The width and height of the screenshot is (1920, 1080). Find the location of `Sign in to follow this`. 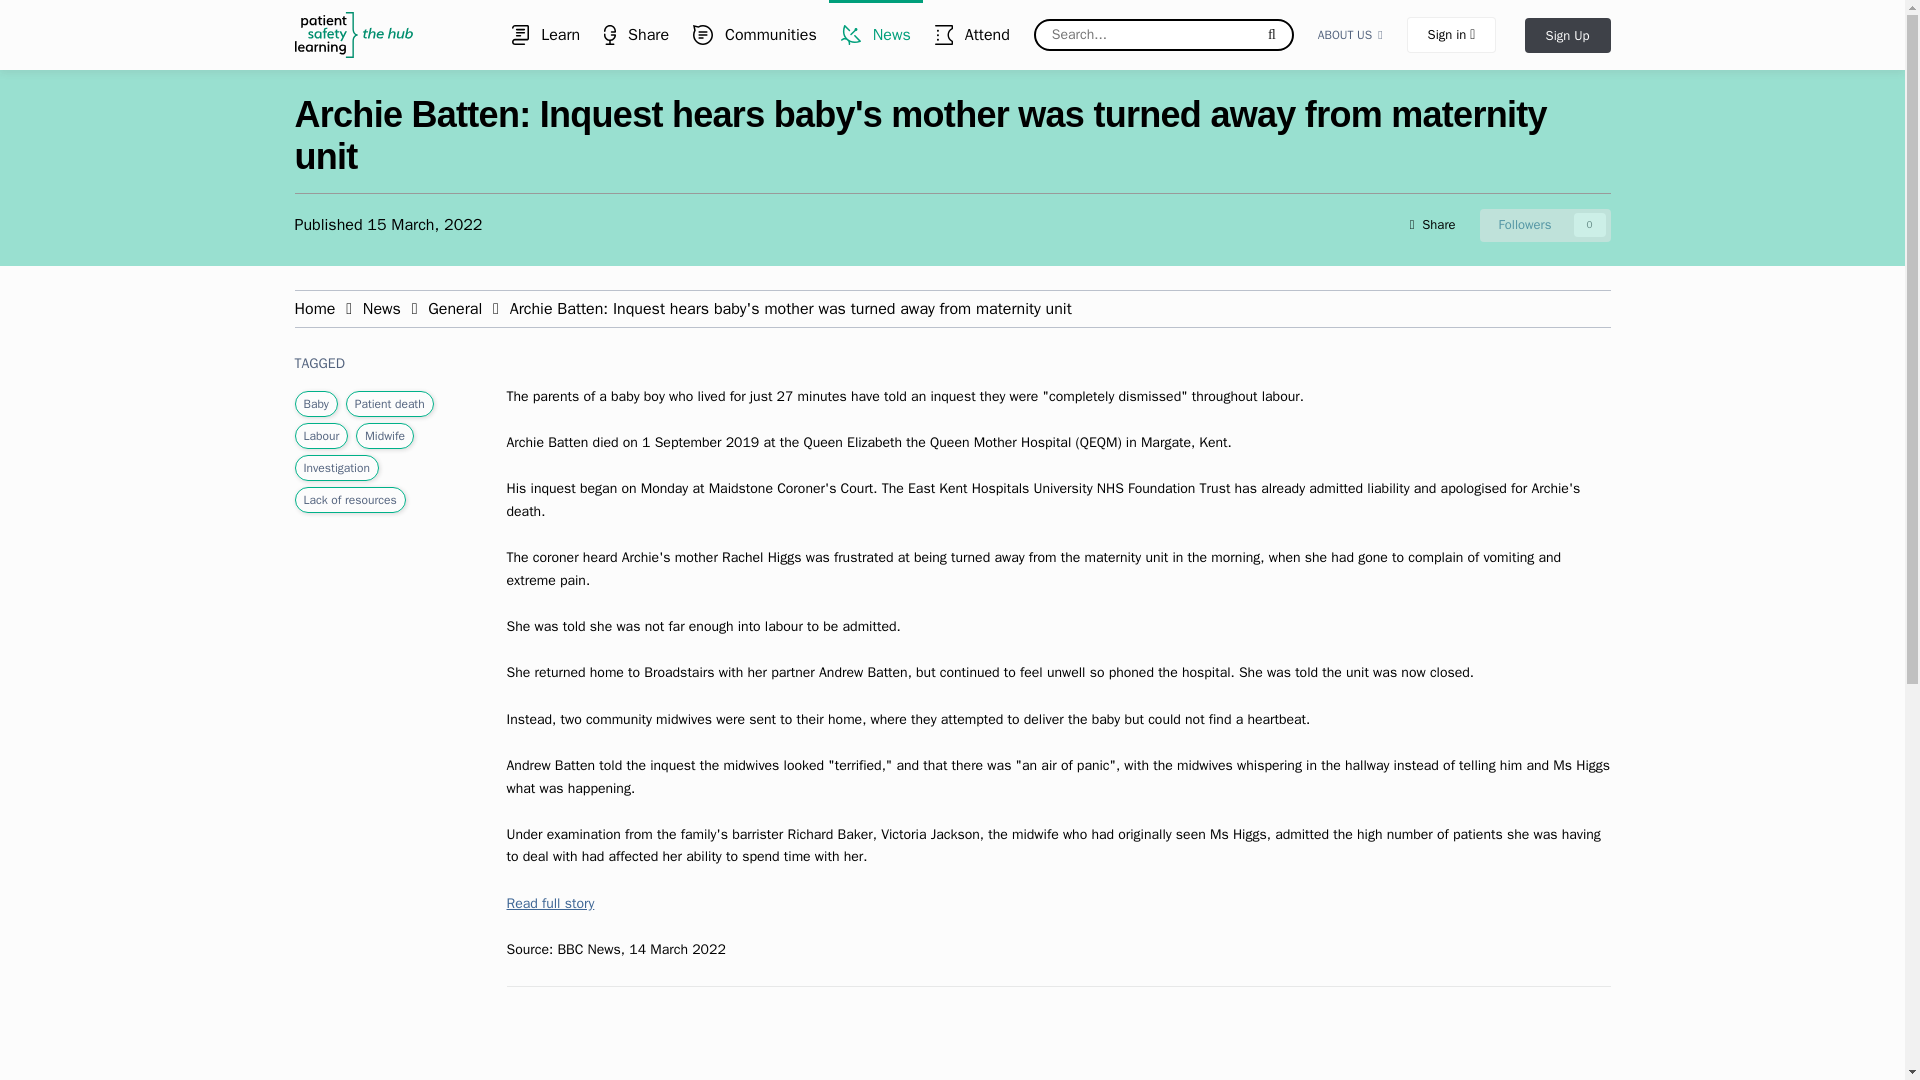

Sign in to follow this is located at coordinates (350, 500).